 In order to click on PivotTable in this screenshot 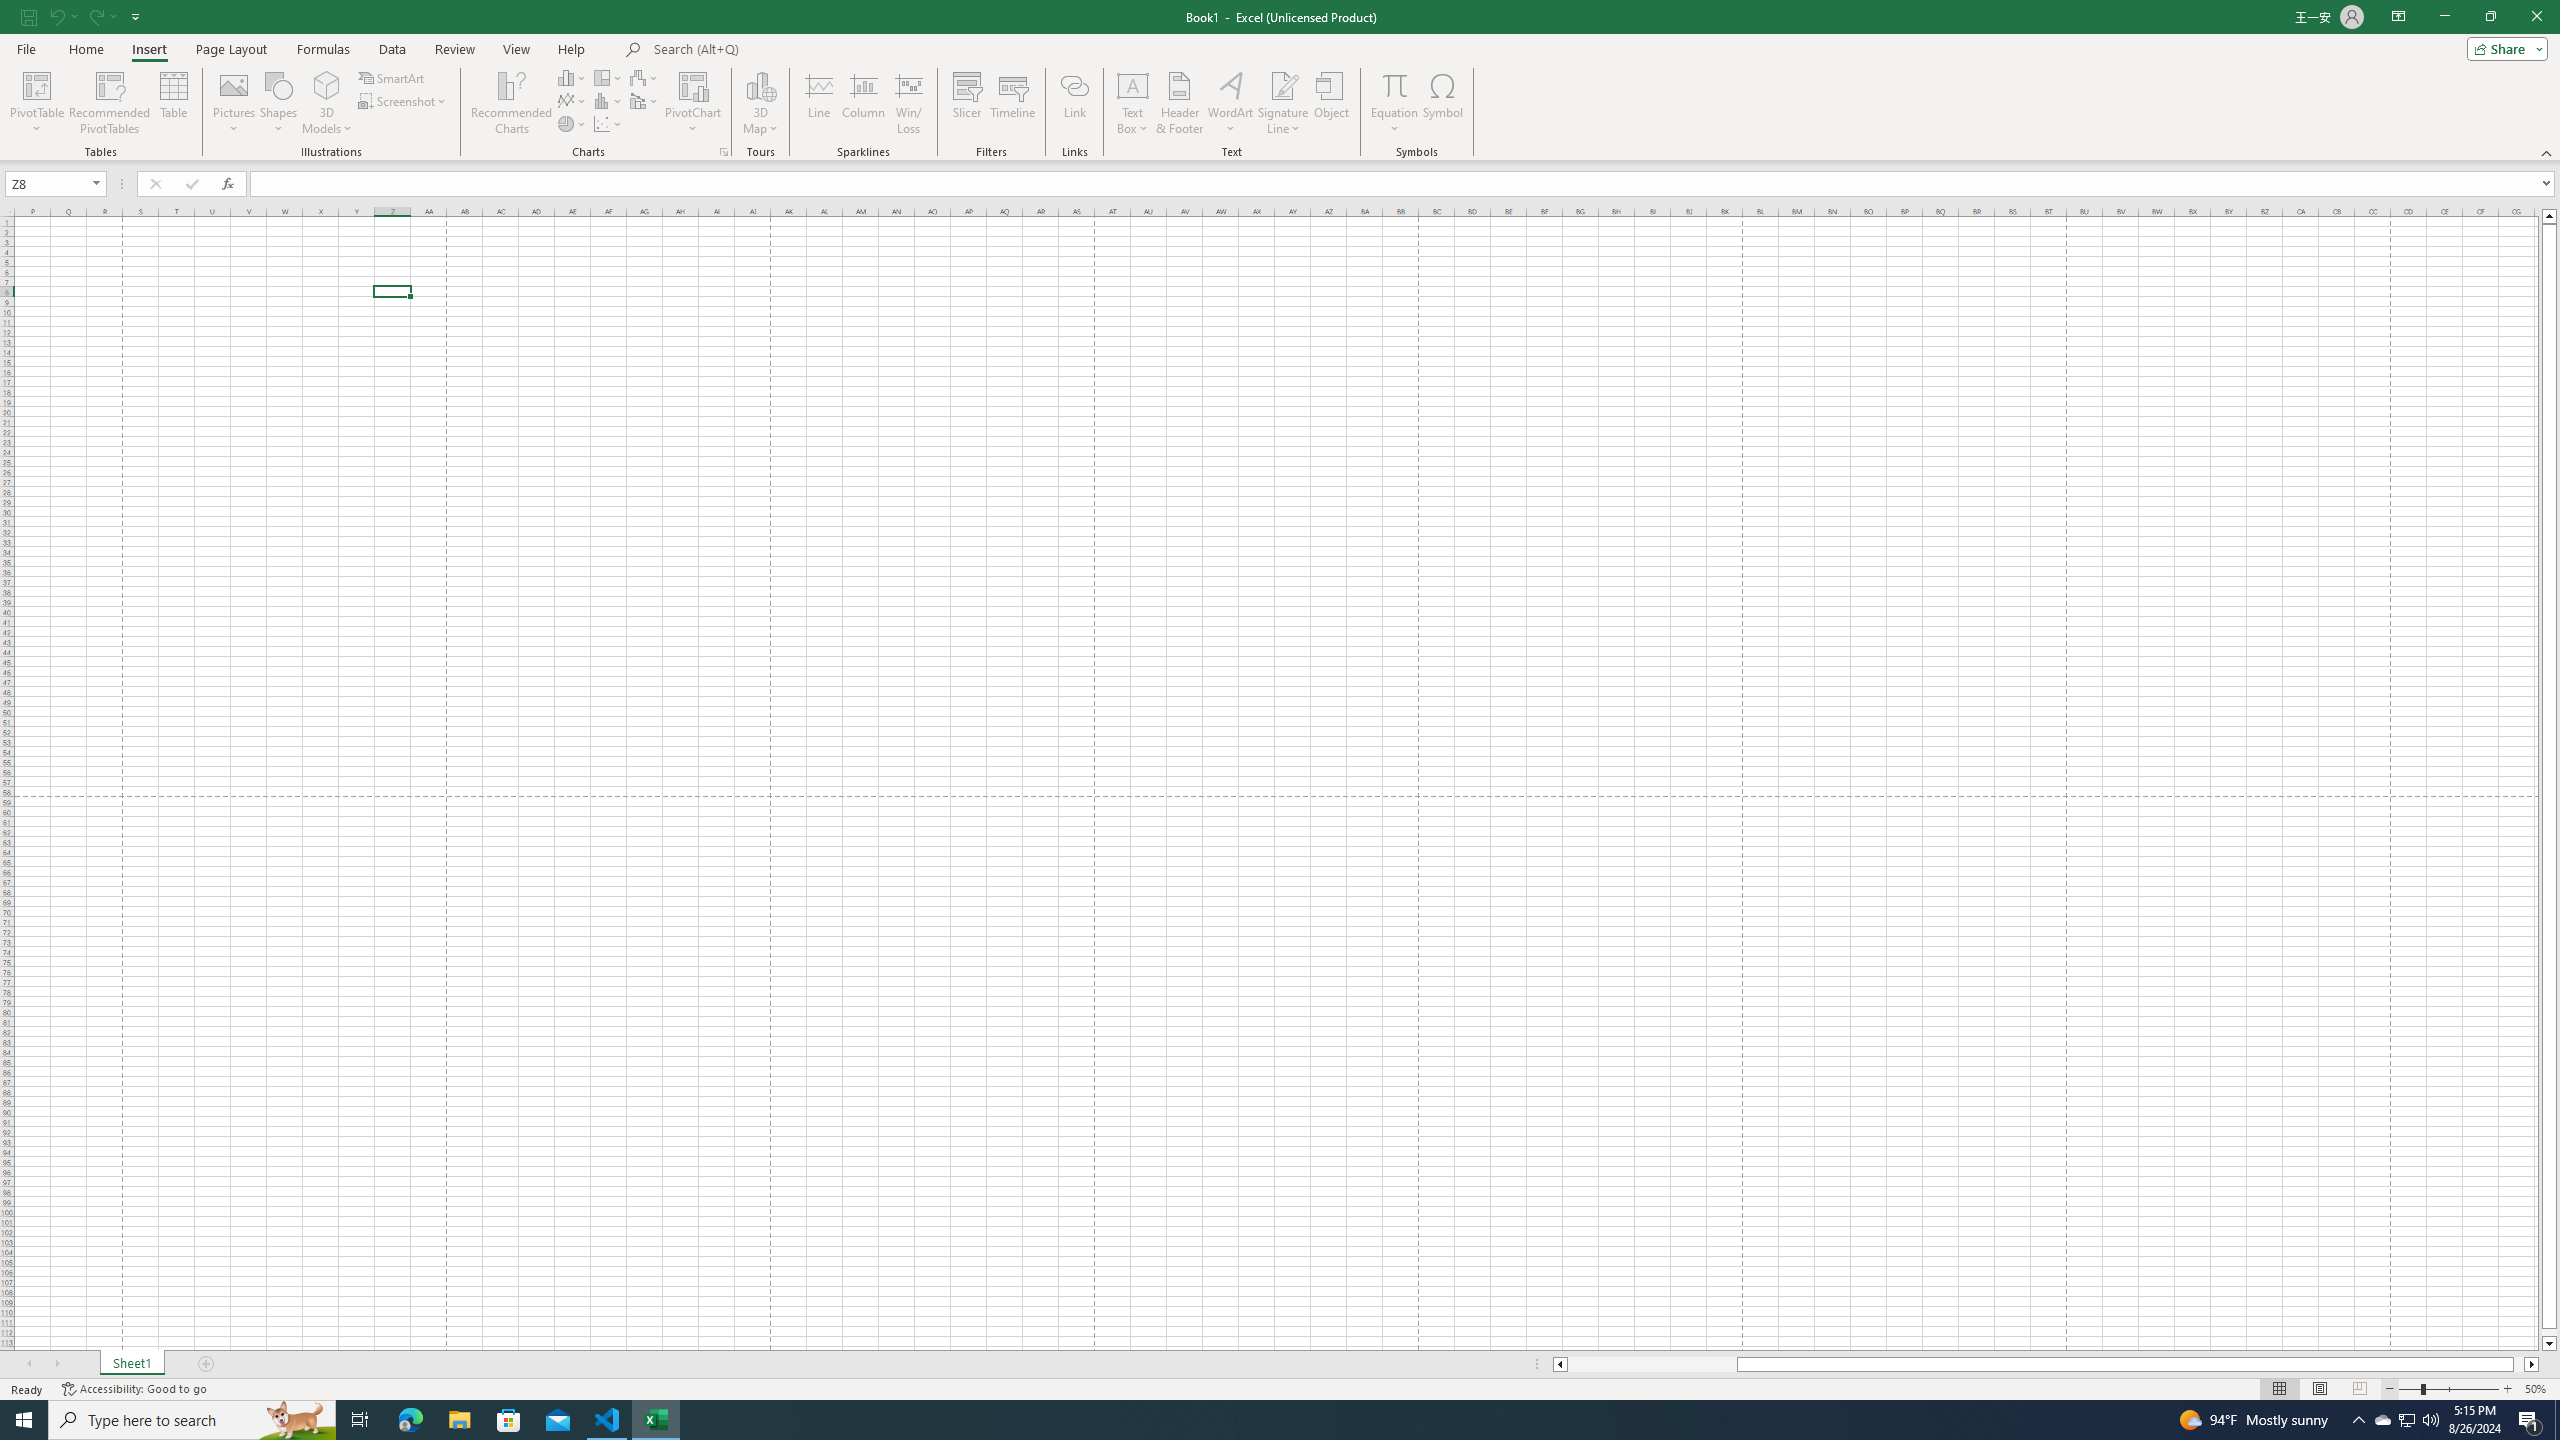, I will do `click(36, 85)`.